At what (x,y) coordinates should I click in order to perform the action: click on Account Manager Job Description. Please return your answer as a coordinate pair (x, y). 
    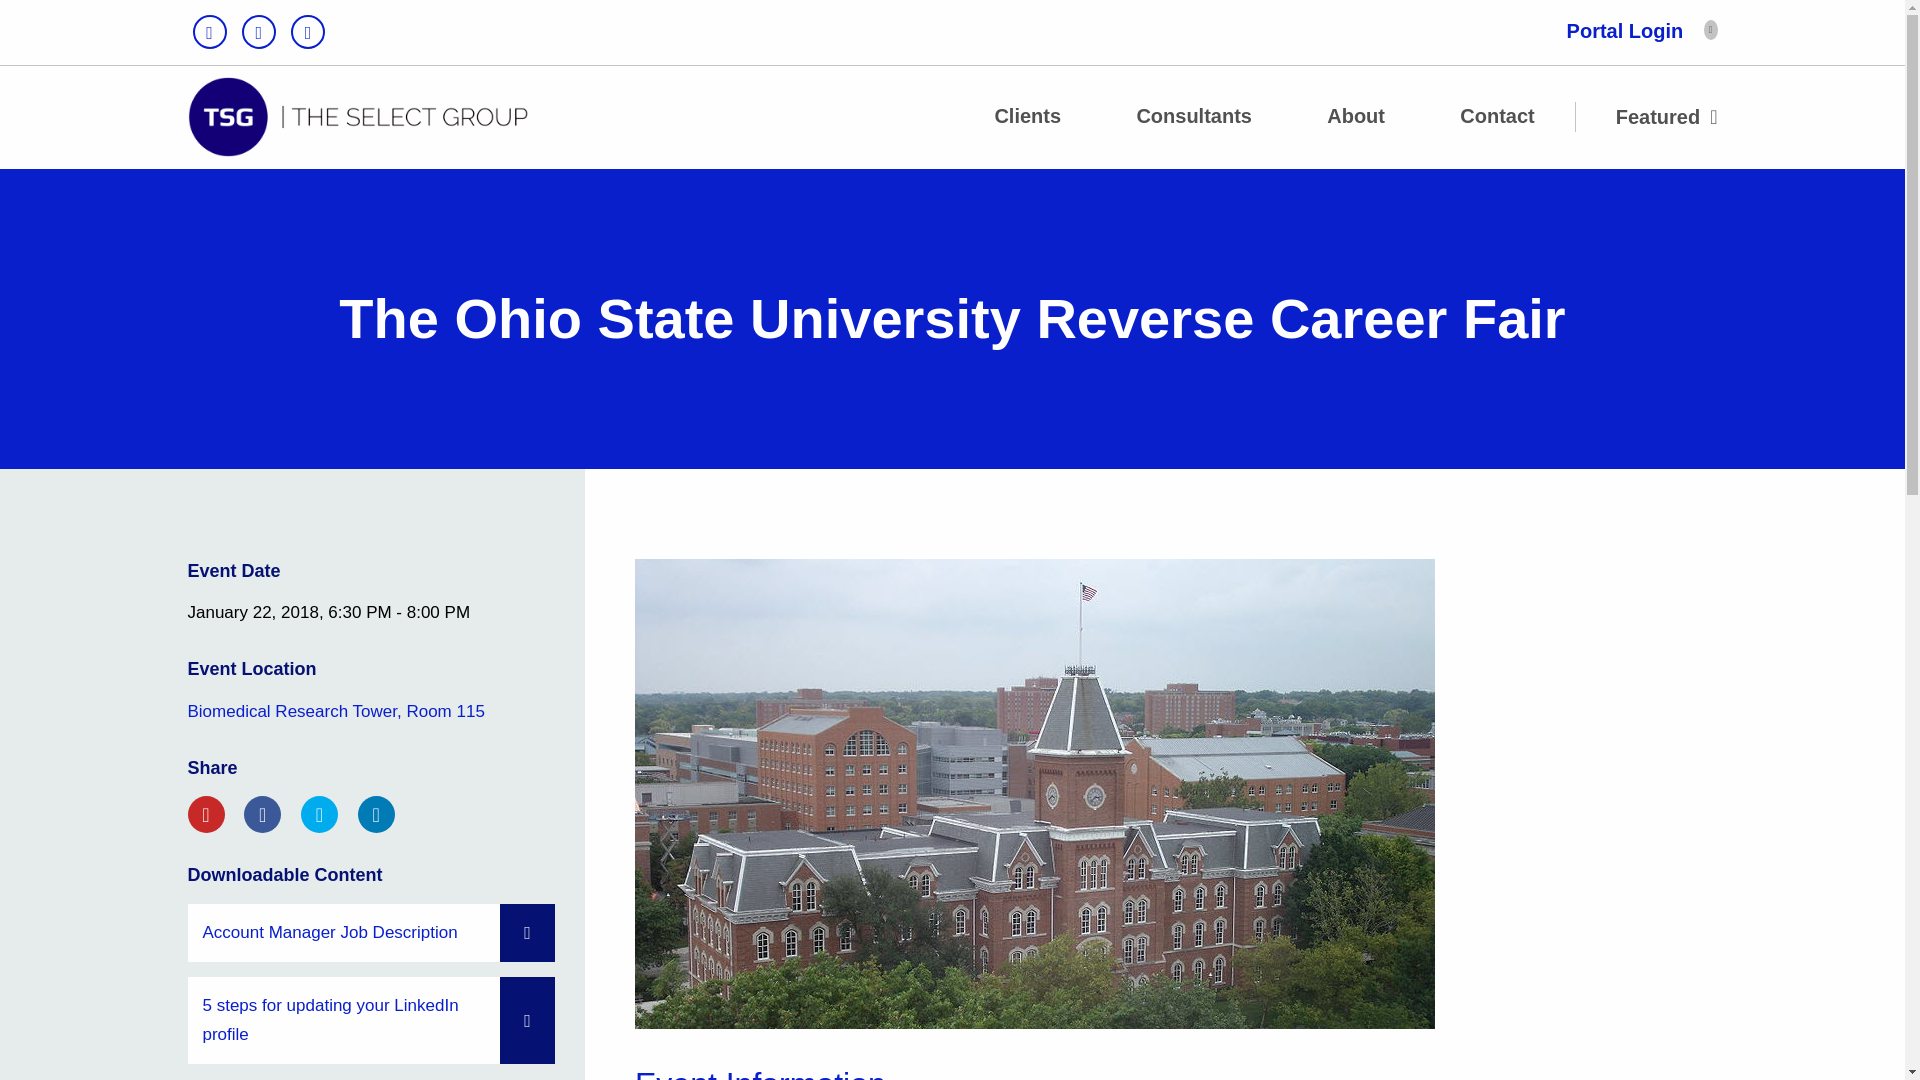
    Looking at the image, I should click on (372, 933).